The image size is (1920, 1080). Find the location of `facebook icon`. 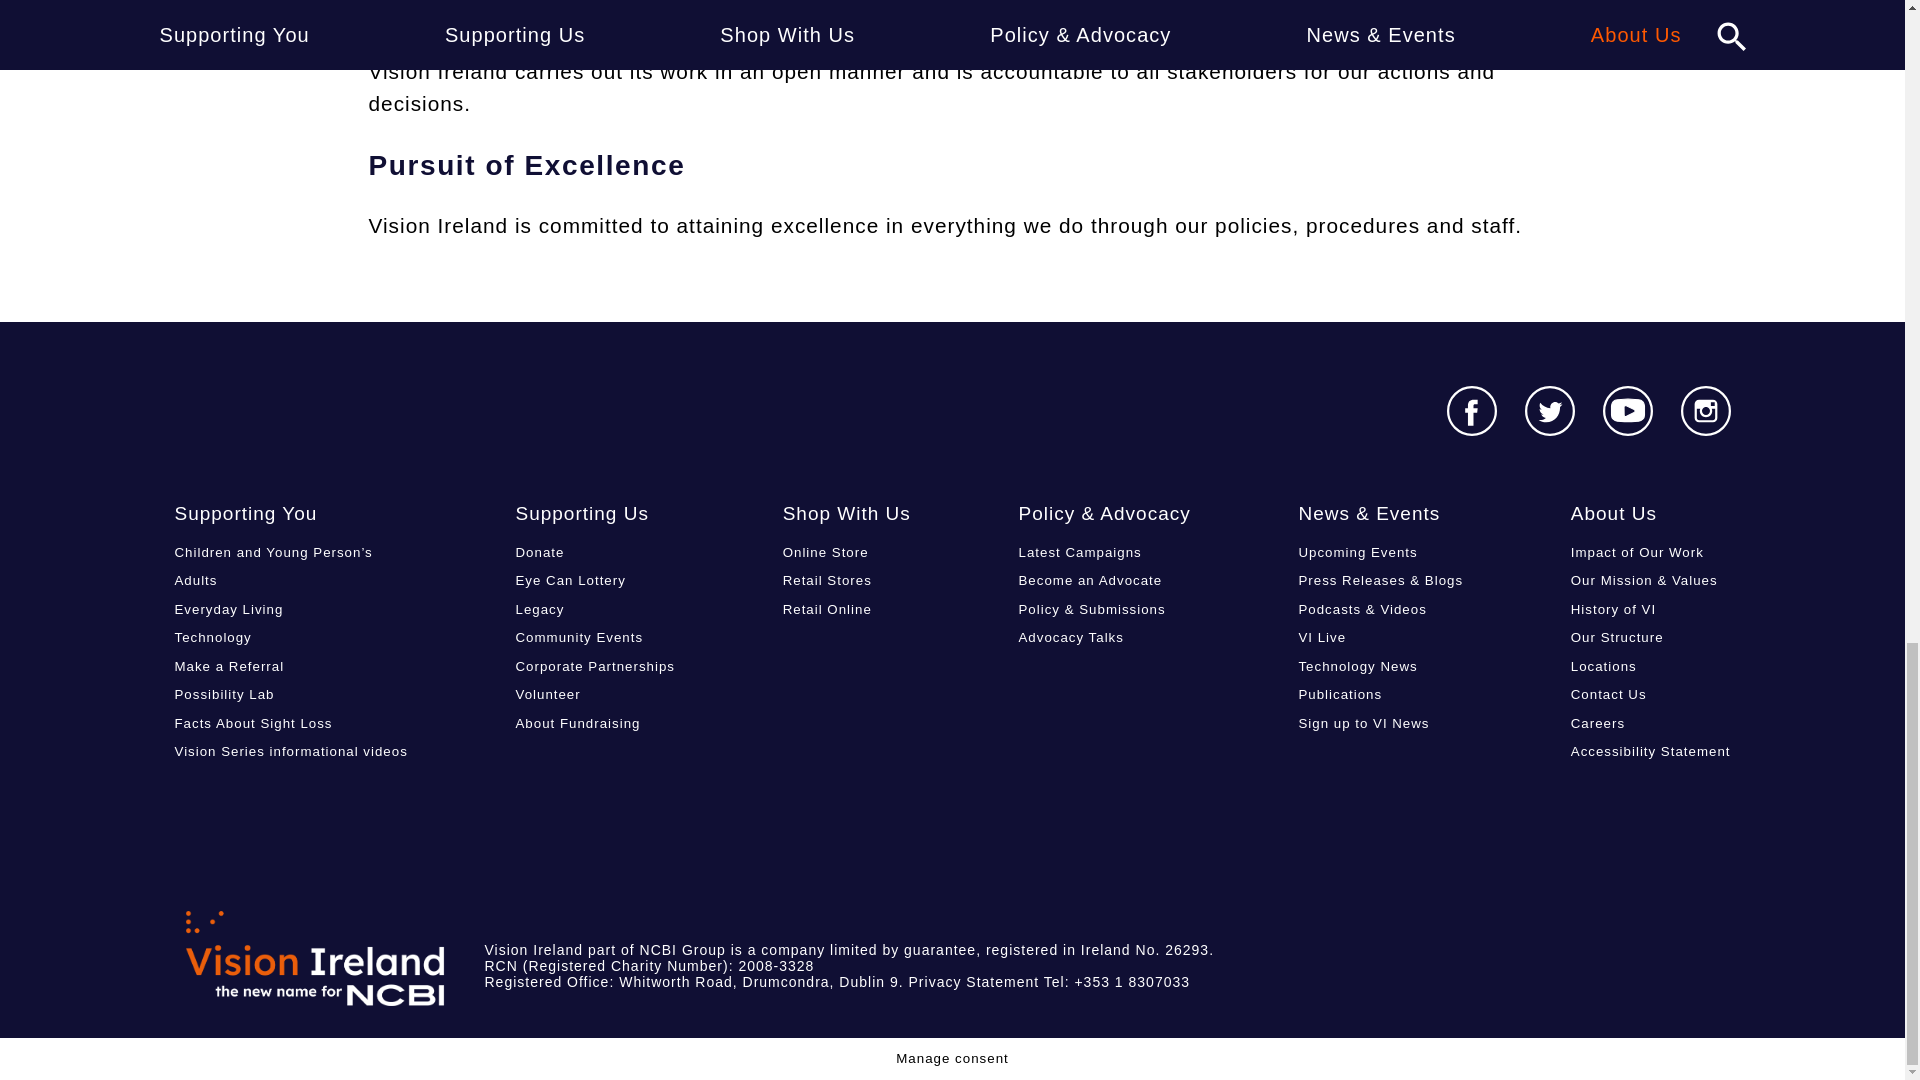

facebook icon is located at coordinates (1470, 410).